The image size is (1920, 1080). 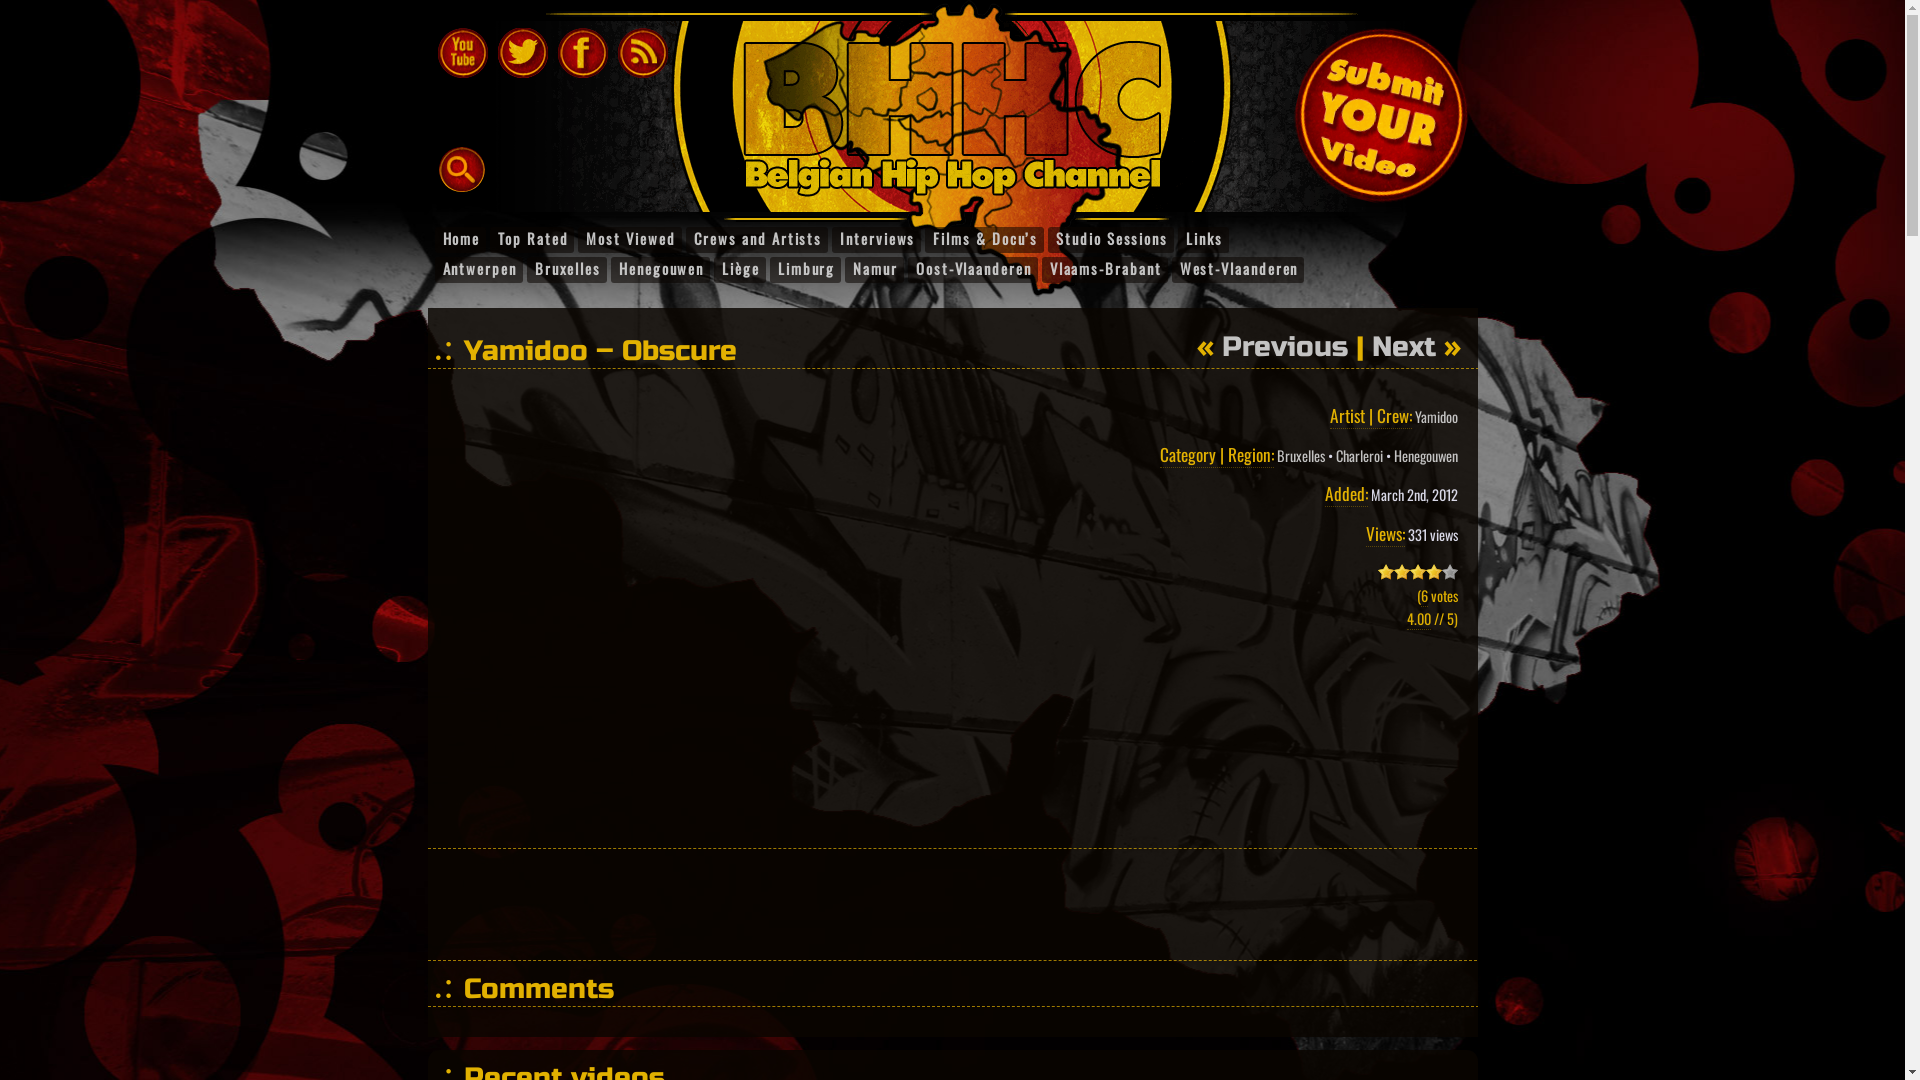 What do you see at coordinates (1111, 240) in the screenshot?
I see `Studio Sessions` at bounding box center [1111, 240].